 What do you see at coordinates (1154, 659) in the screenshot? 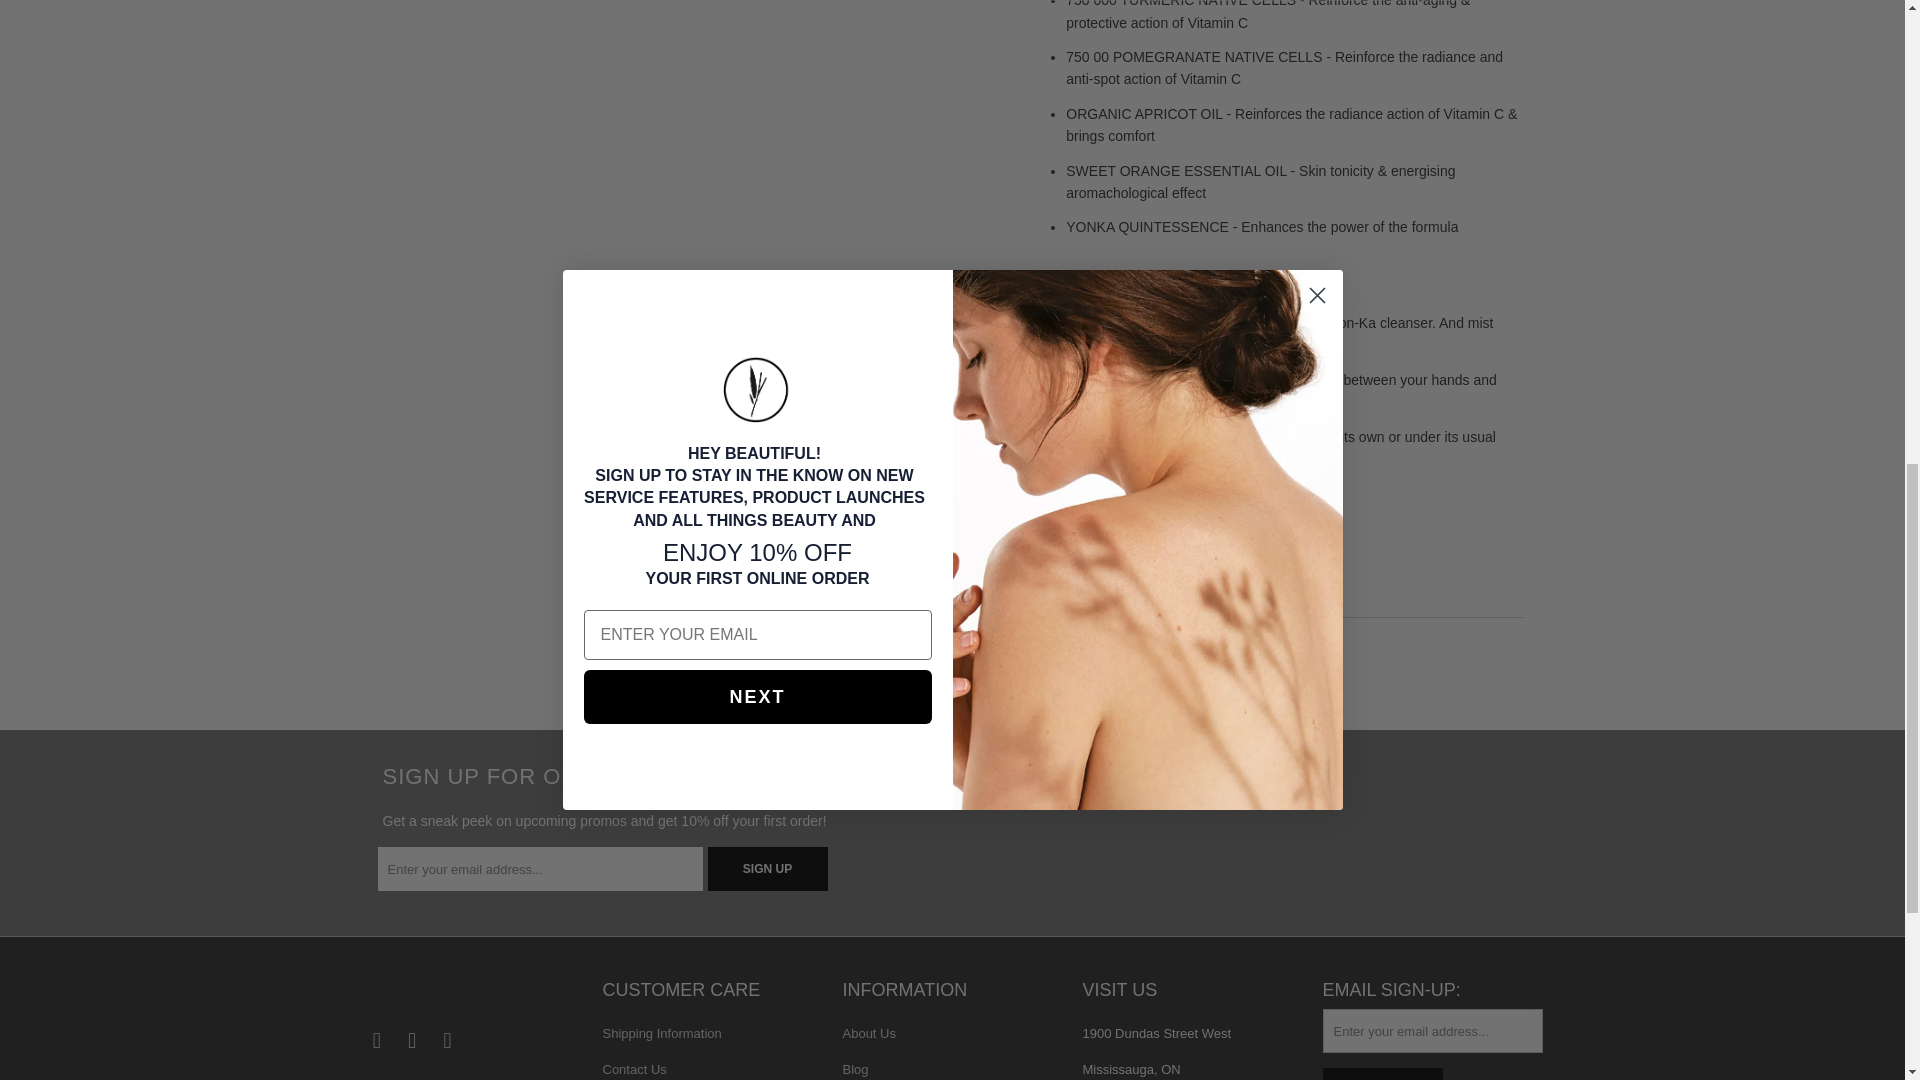
I see `Share this on Pinterest` at bounding box center [1154, 659].